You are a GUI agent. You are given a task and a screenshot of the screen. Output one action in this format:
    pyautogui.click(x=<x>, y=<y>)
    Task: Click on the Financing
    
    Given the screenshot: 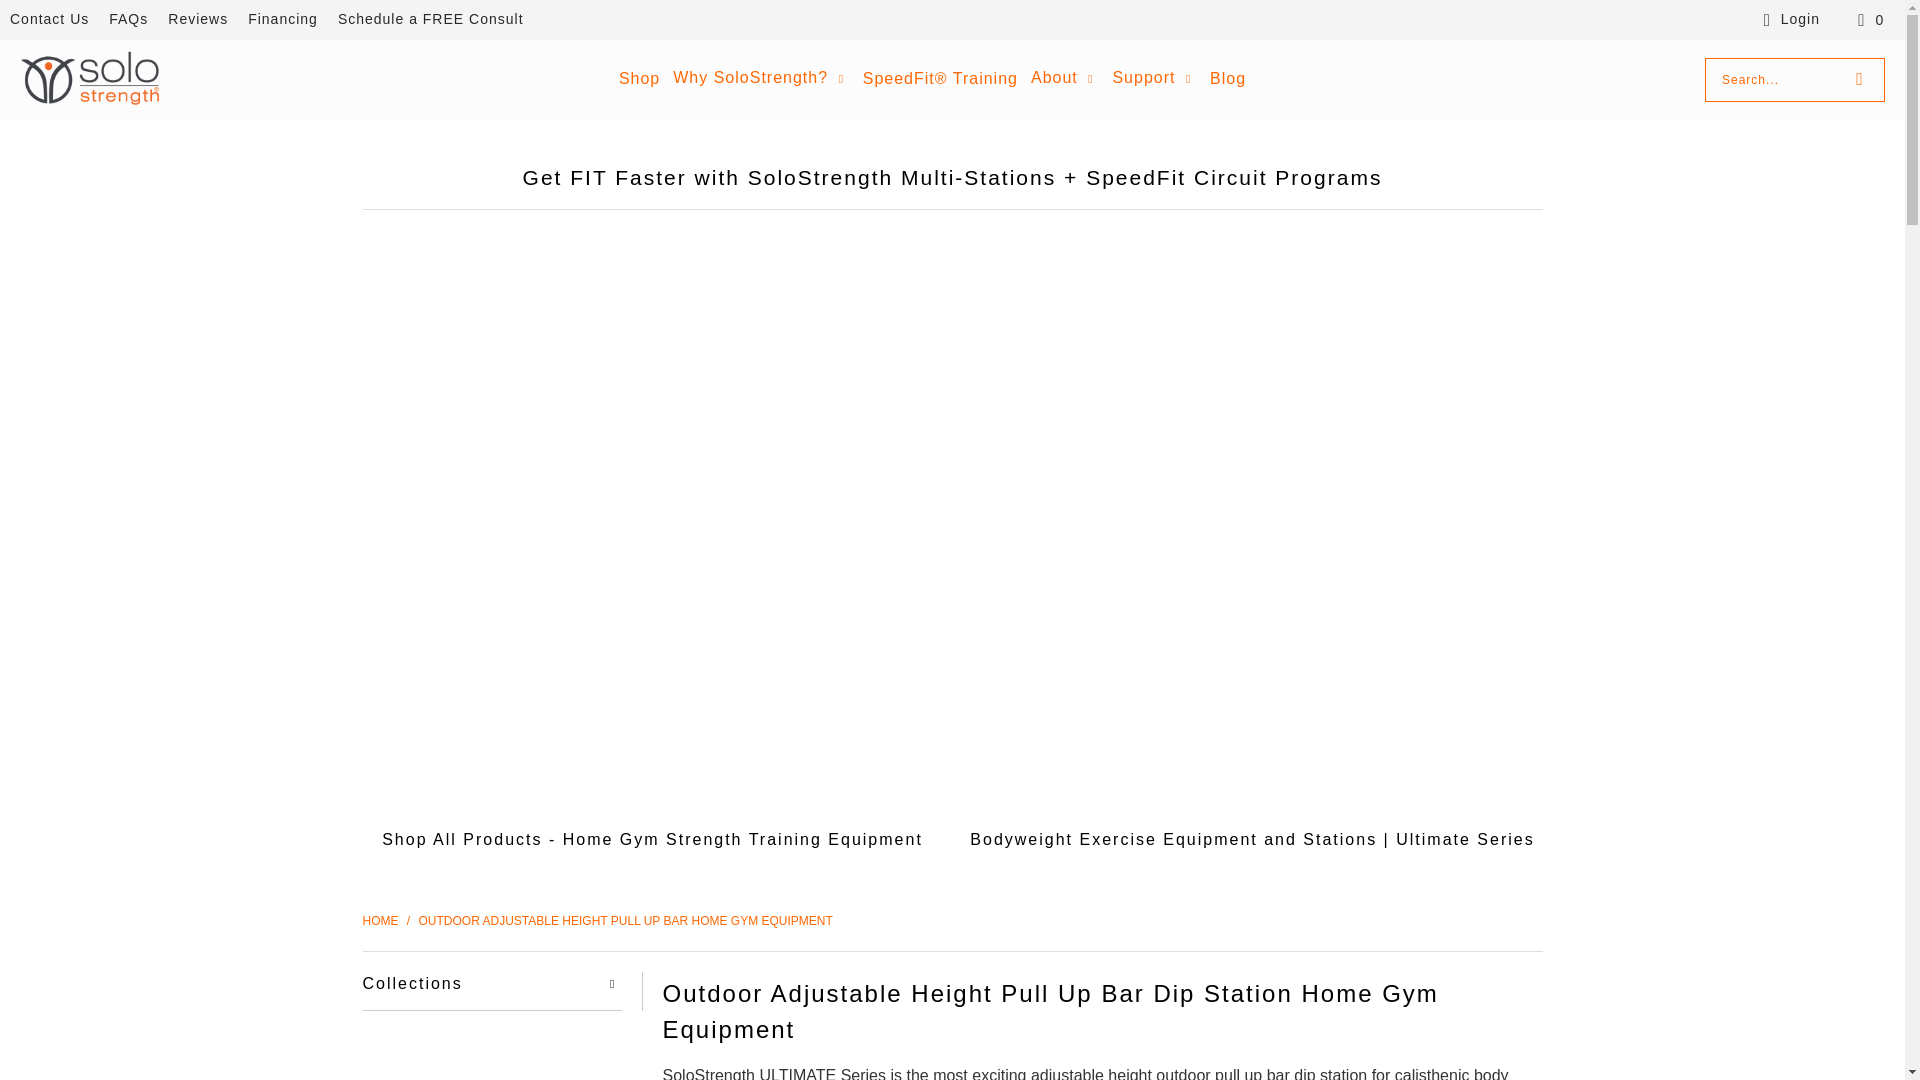 What is the action you would take?
    pyautogui.click(x=282, y=20)
    